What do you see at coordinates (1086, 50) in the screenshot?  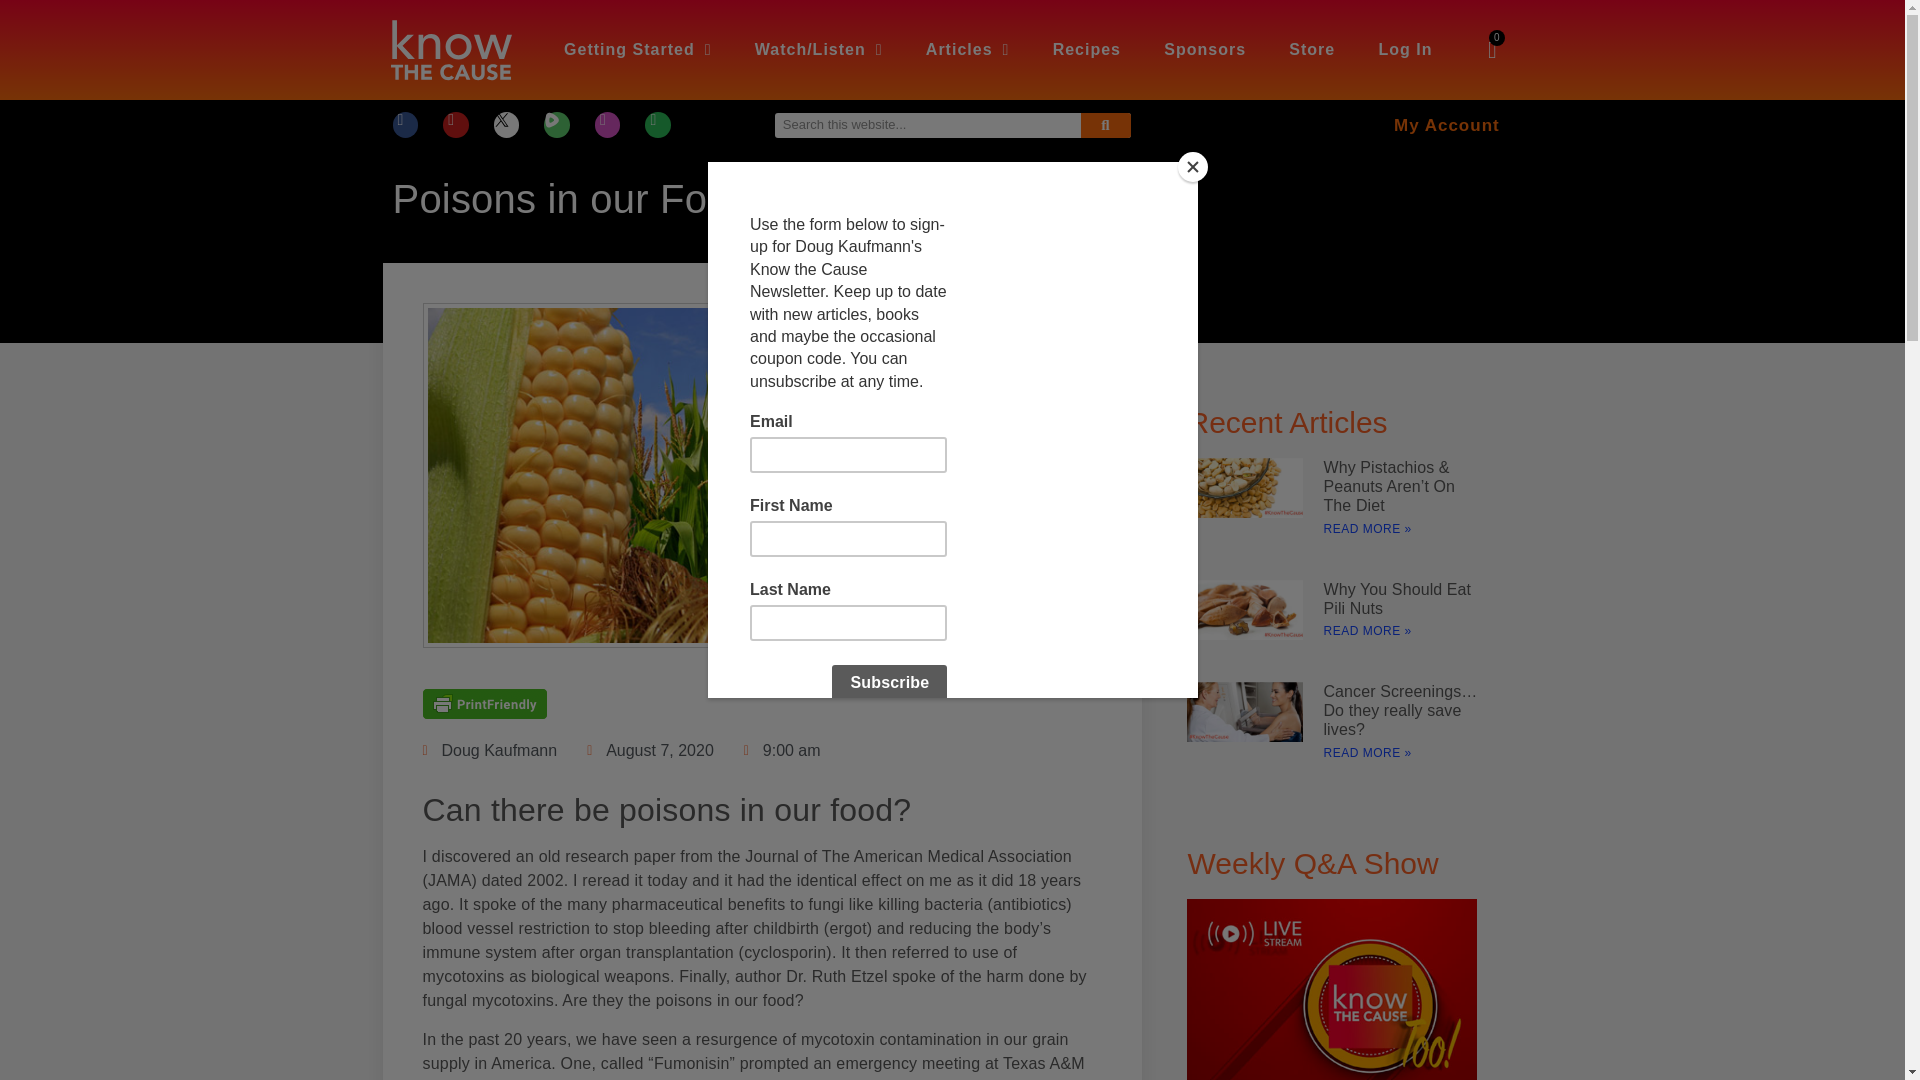 I see `Recipes` at bounding box center [1086, 50].